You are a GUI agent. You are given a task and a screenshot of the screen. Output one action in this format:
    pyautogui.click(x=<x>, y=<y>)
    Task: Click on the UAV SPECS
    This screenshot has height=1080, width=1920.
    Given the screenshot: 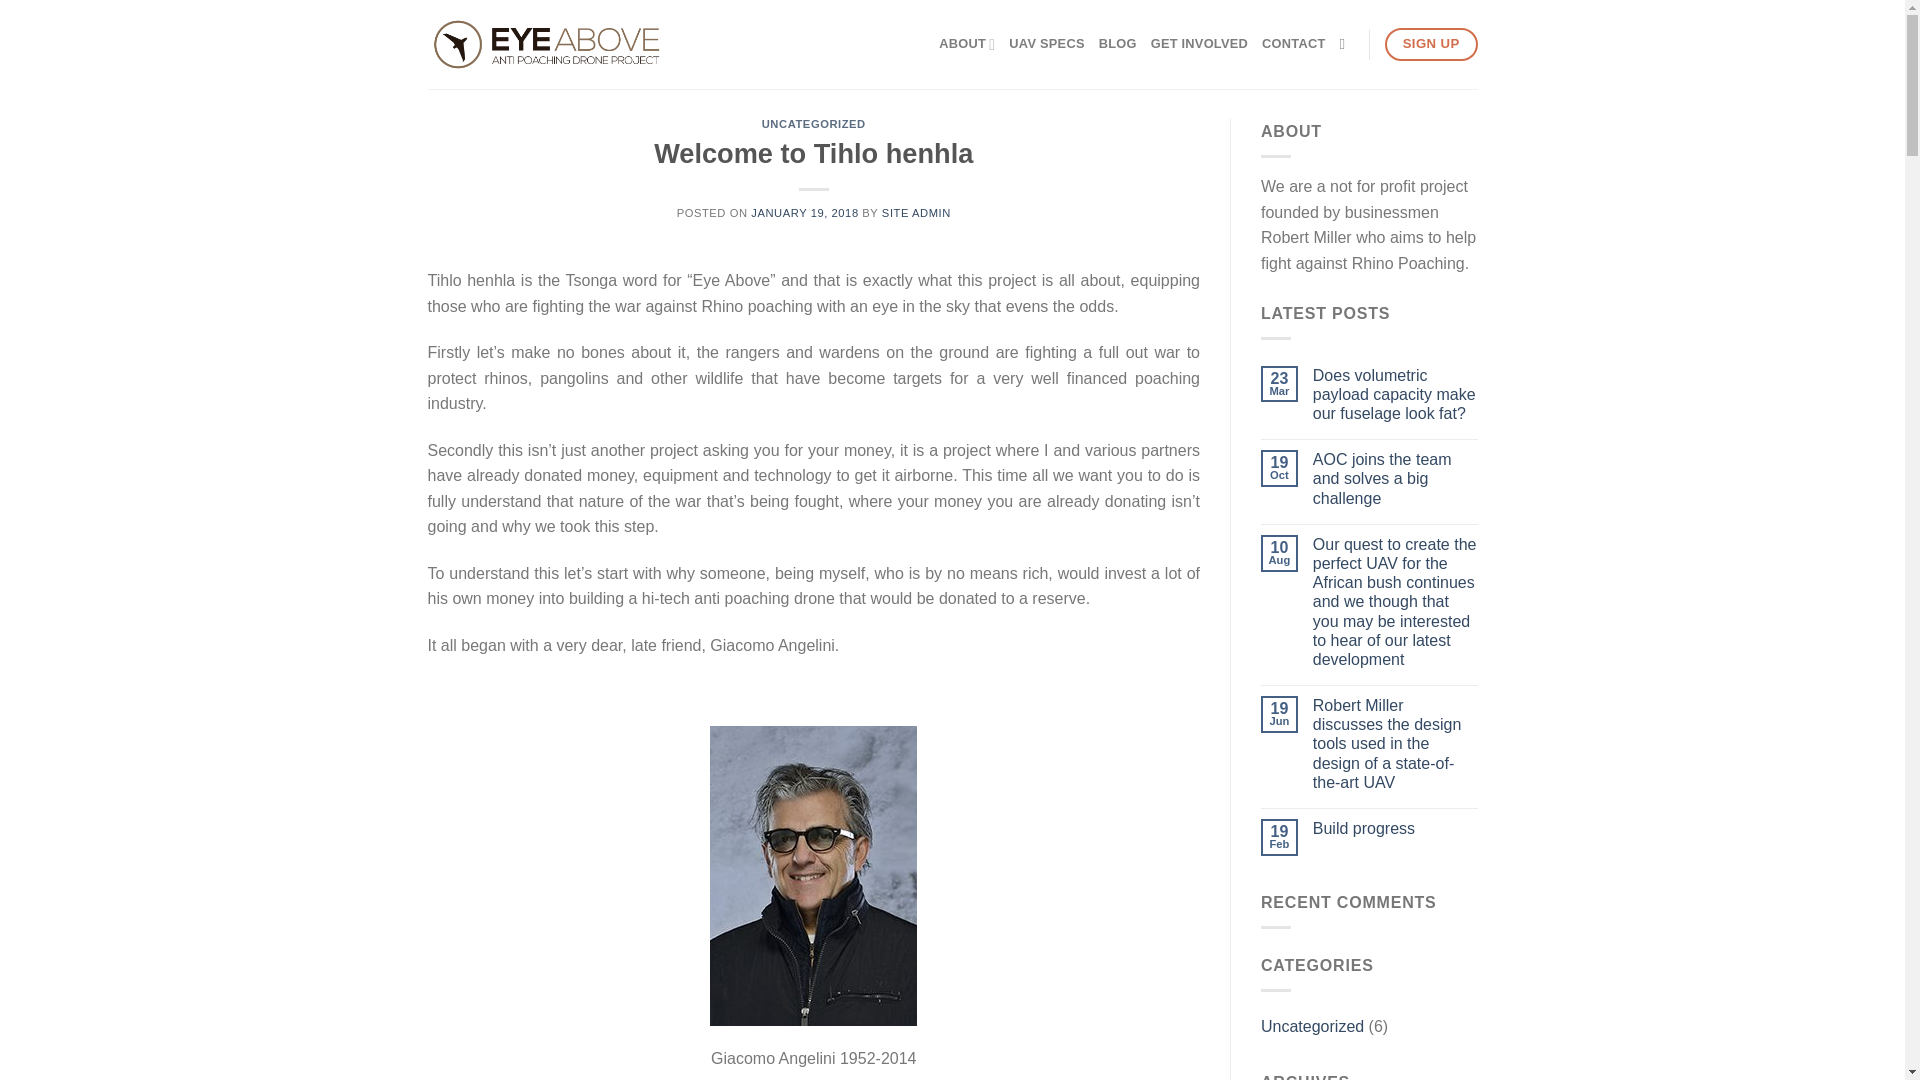 What is the action you would take?
    pyautogui.click(x=1046, y=43)
    